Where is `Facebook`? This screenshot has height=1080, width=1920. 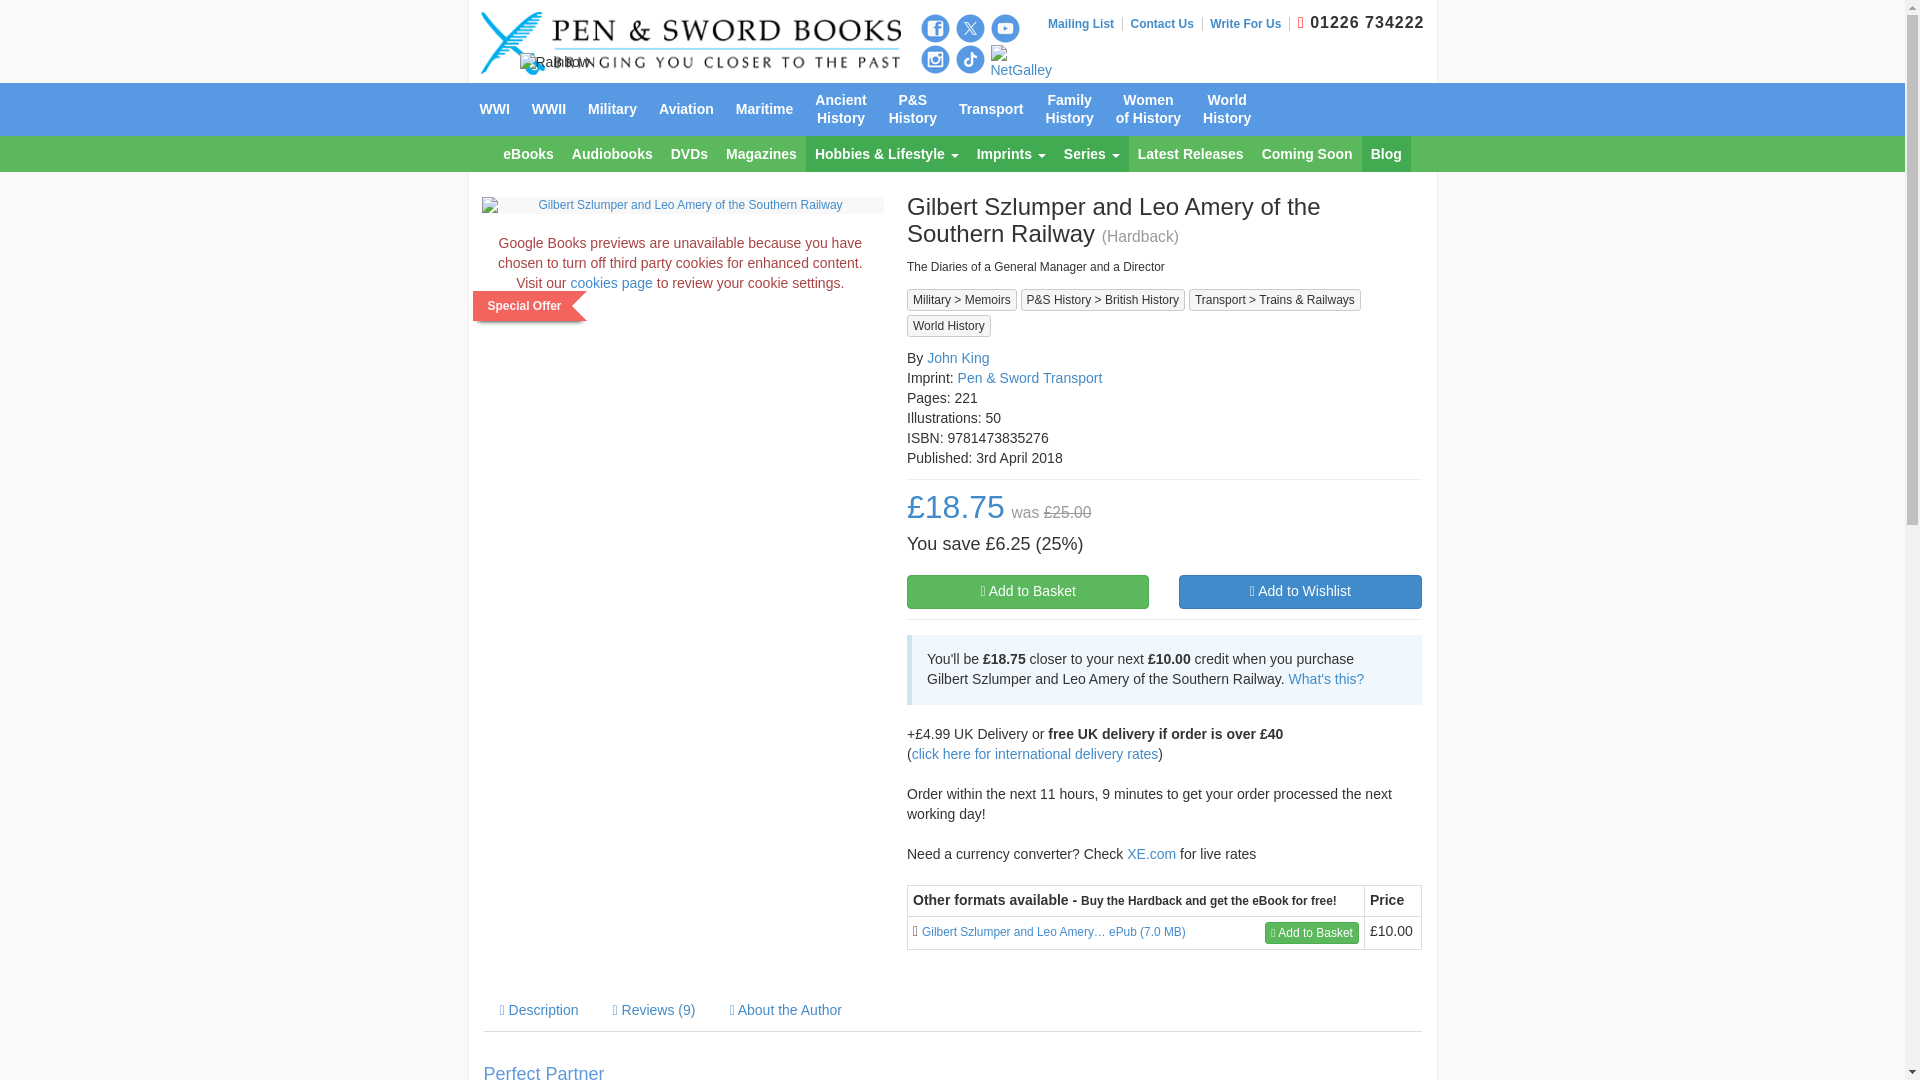
Facebook is located at coordinates (934, 28).